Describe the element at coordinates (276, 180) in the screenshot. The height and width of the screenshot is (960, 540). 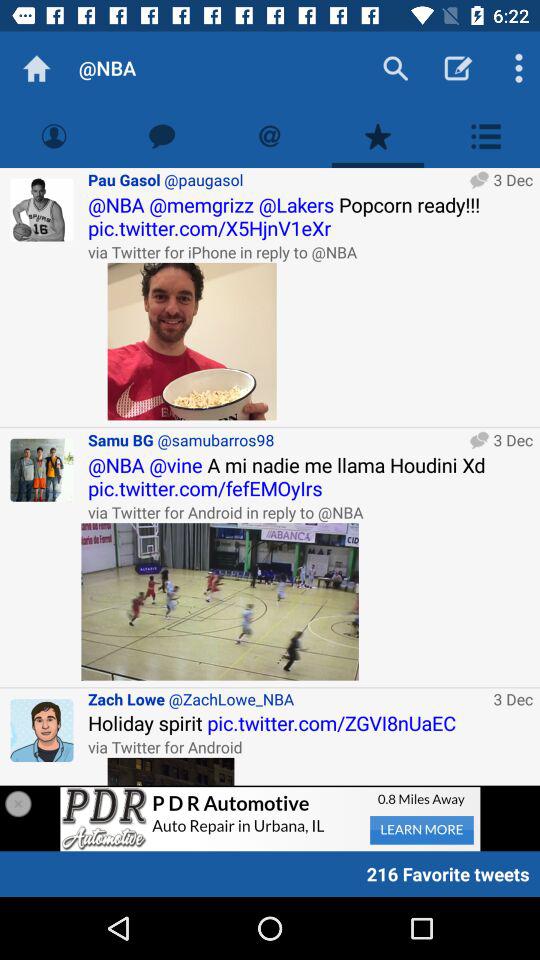
I see `swipe until pau gasol @paugasol item` at that location.